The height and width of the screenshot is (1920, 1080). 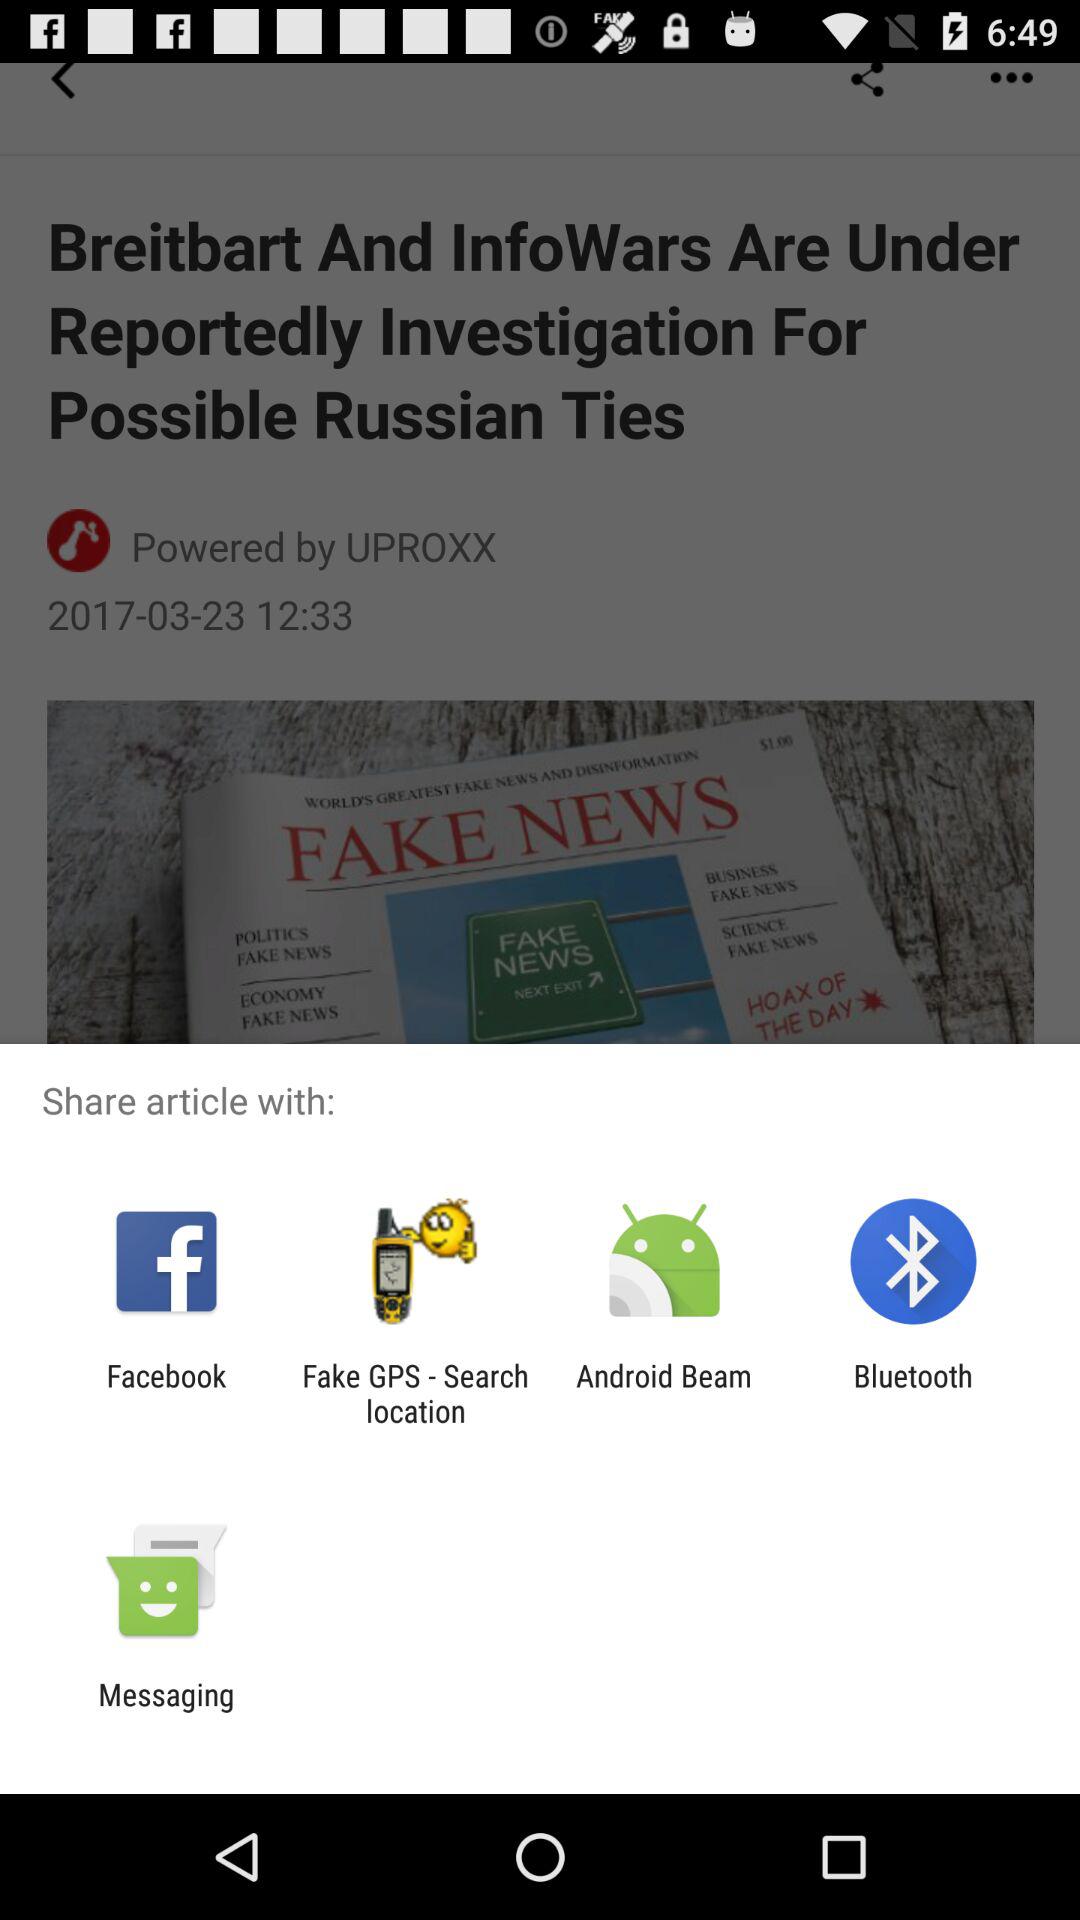 What do you see at coordinates (664, 1393) in the screenshot?
I see `click the icon to the right of the fake gps search app` at bounding box center [664, 1393].